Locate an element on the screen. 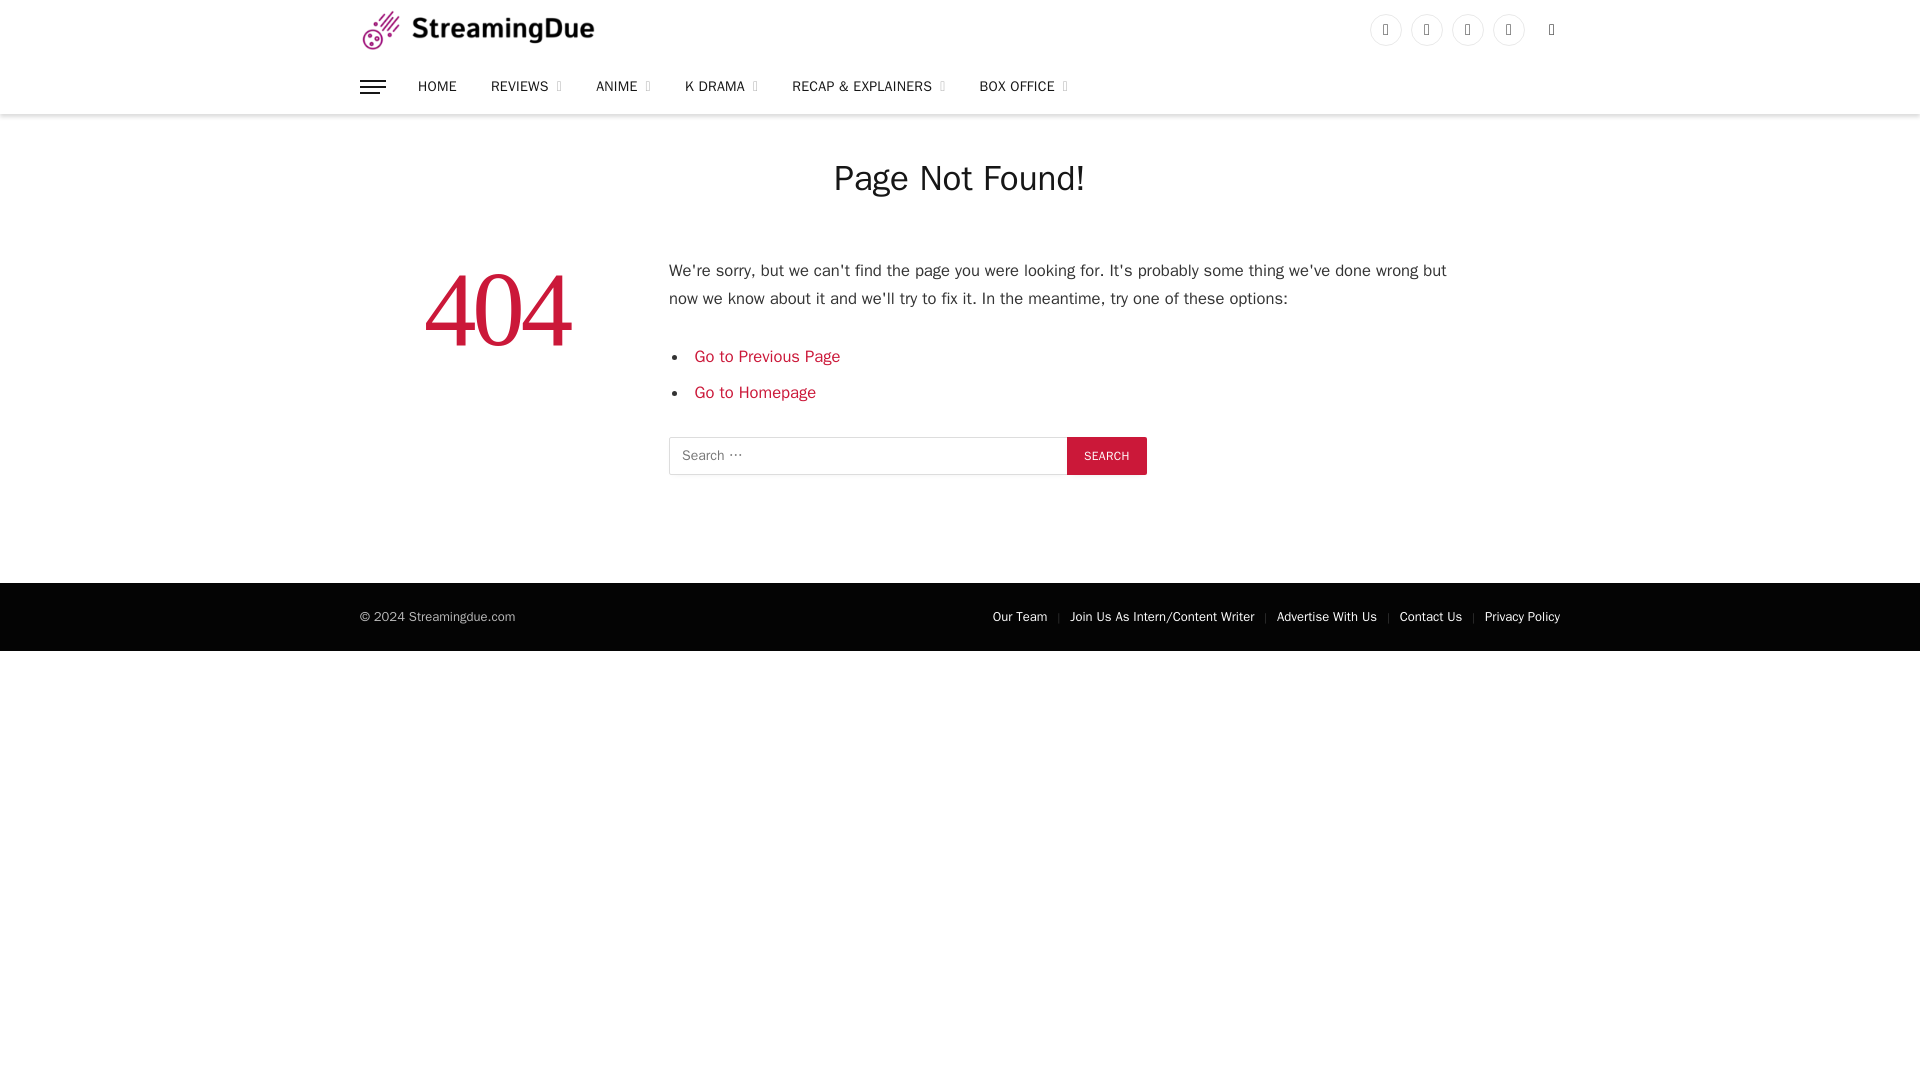 Image resolution: width=1920 pixels, height=1080 pixels. StreamingDue.Com is located at coordinates (478, 30).